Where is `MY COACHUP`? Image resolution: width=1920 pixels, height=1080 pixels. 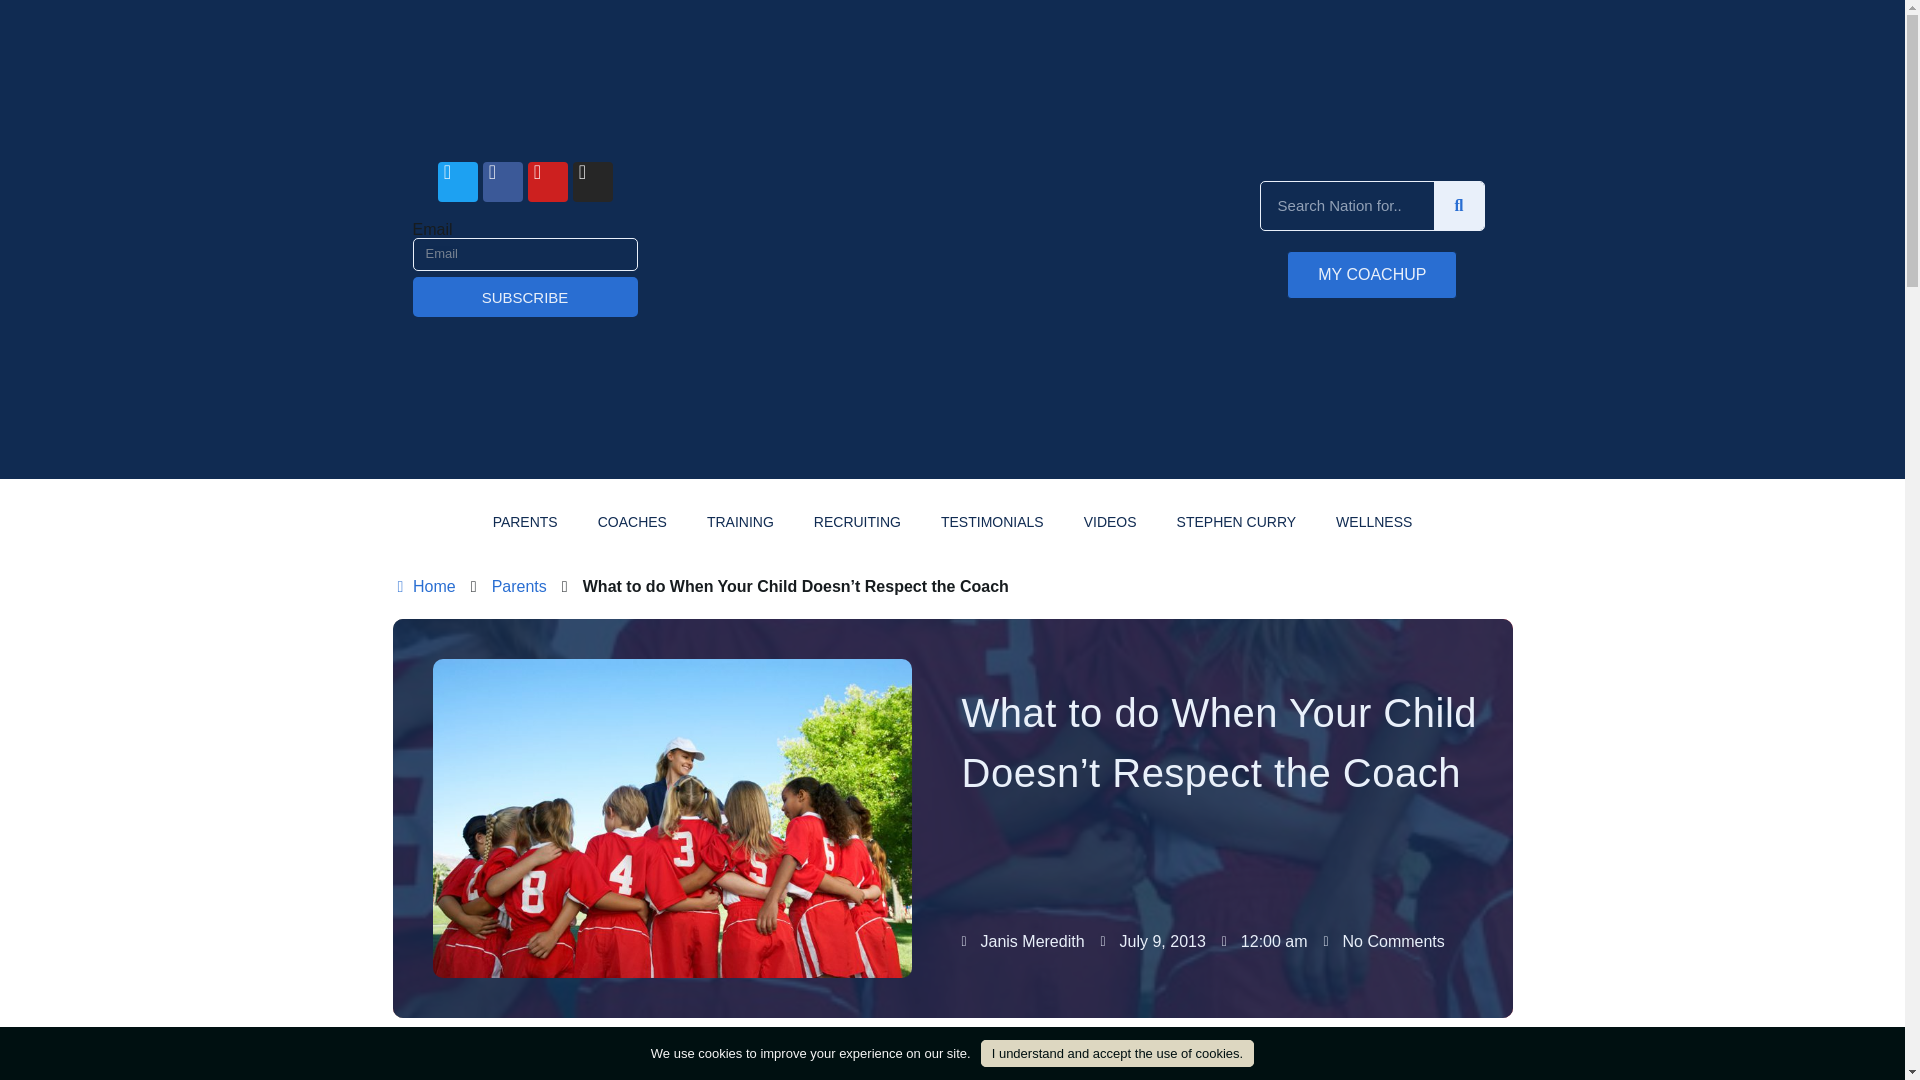 MY COACHUP is located at coordinates (1372, 274).